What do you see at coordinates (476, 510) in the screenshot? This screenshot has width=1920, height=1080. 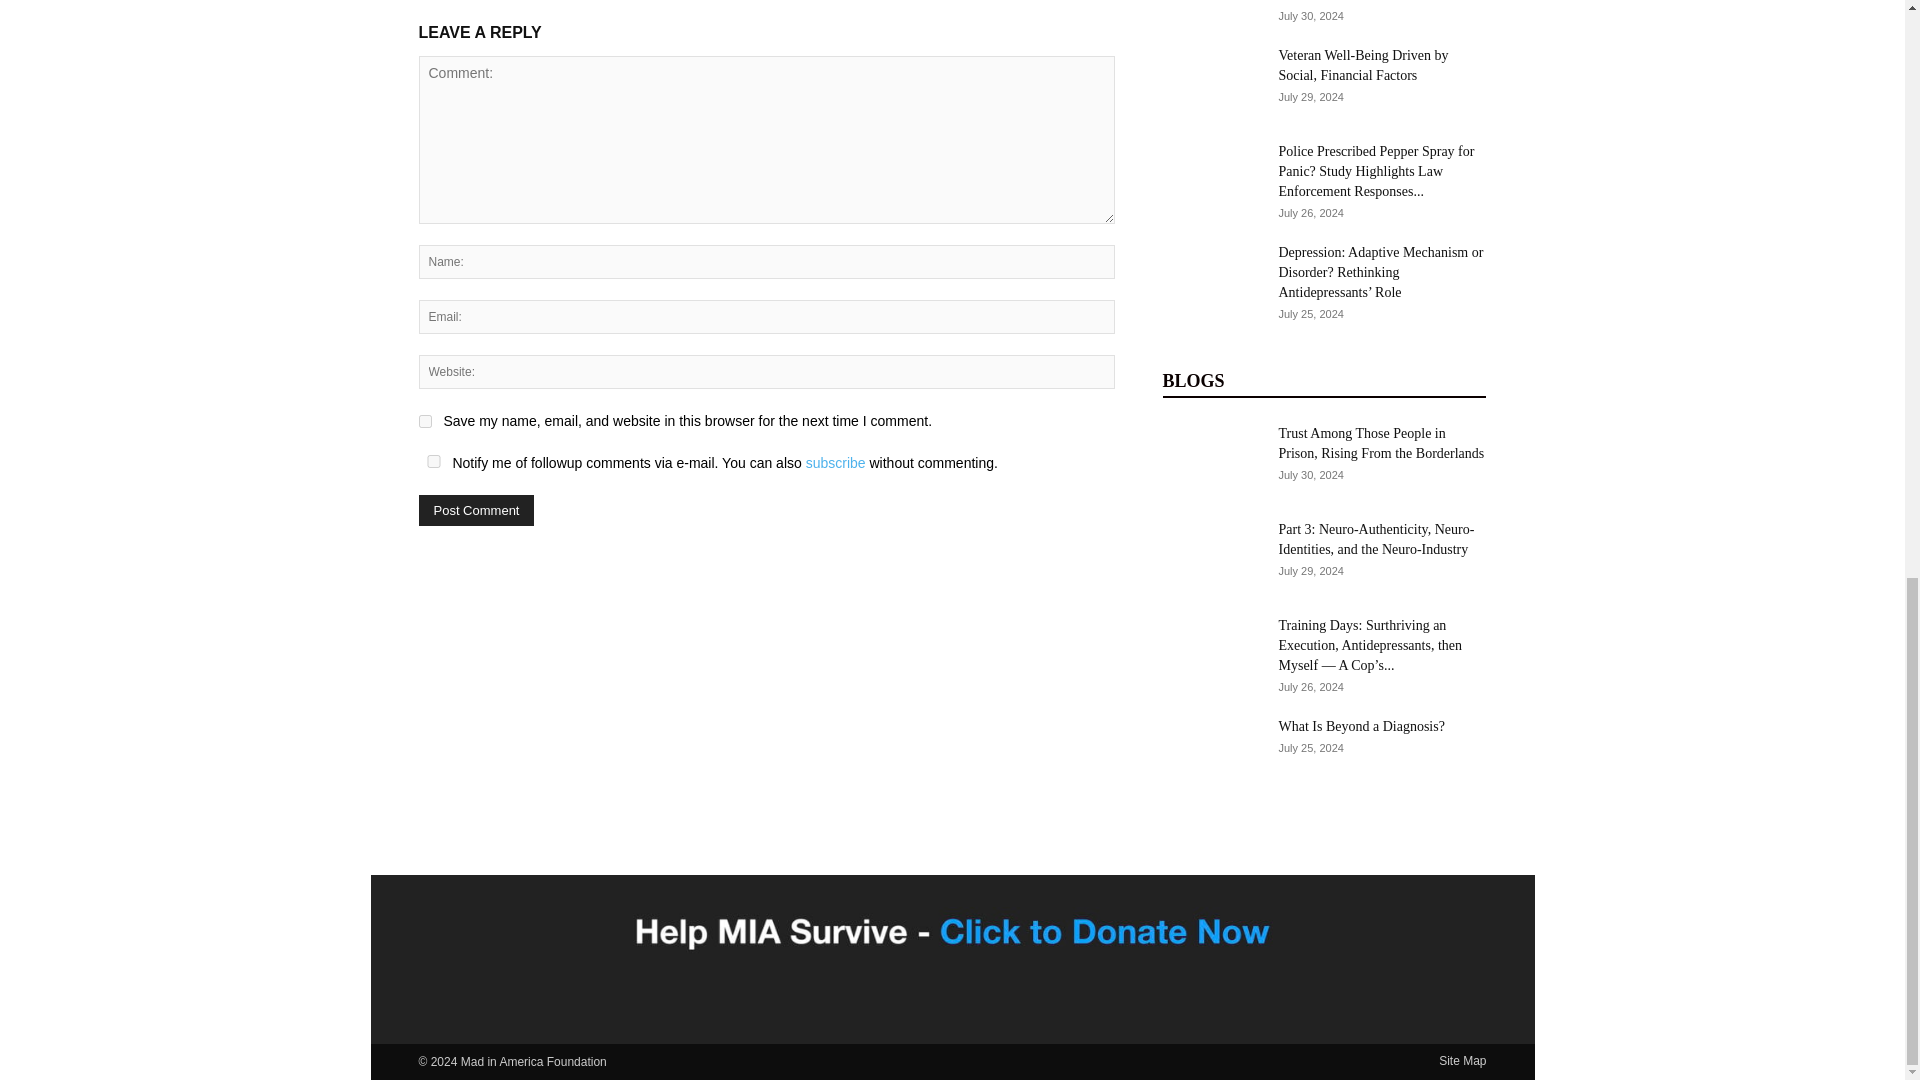 I see `Post Comment` at bounding box center [476, 510].